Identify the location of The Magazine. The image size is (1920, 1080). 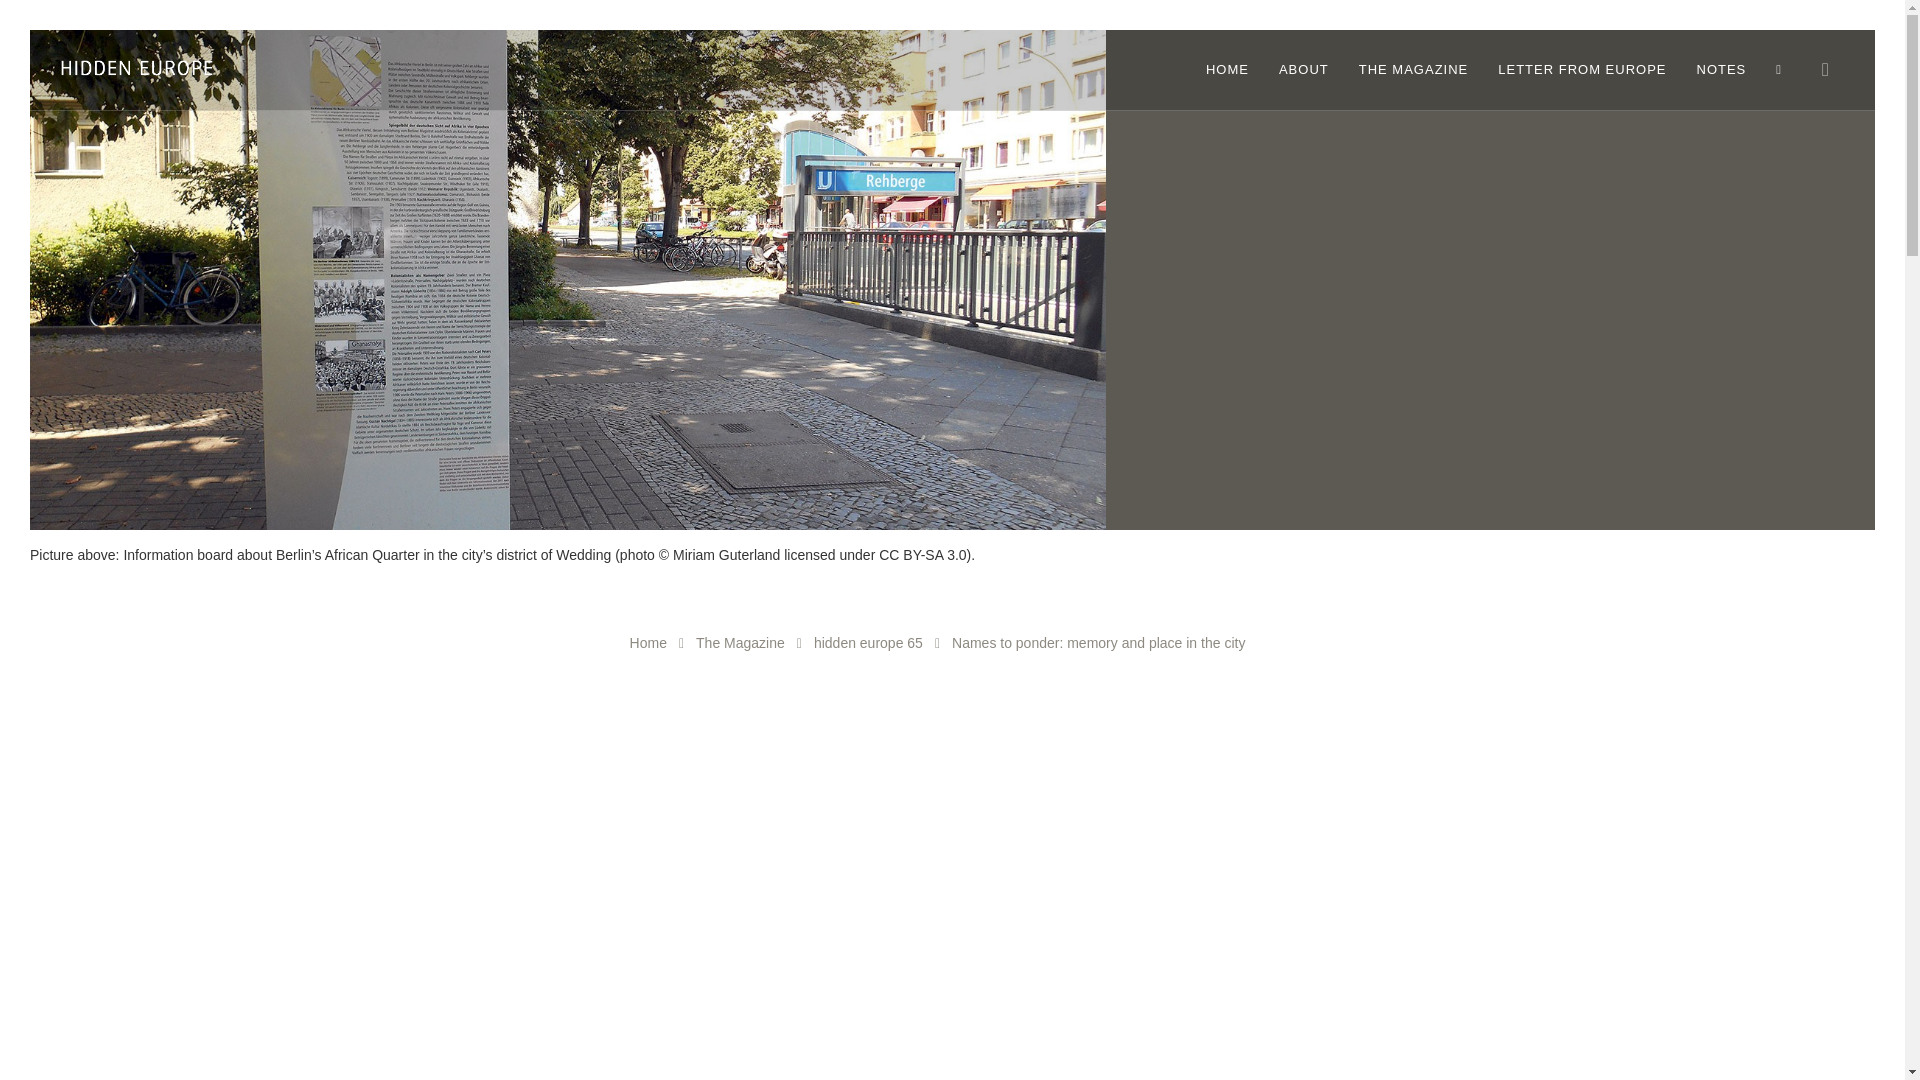
(740, 643).